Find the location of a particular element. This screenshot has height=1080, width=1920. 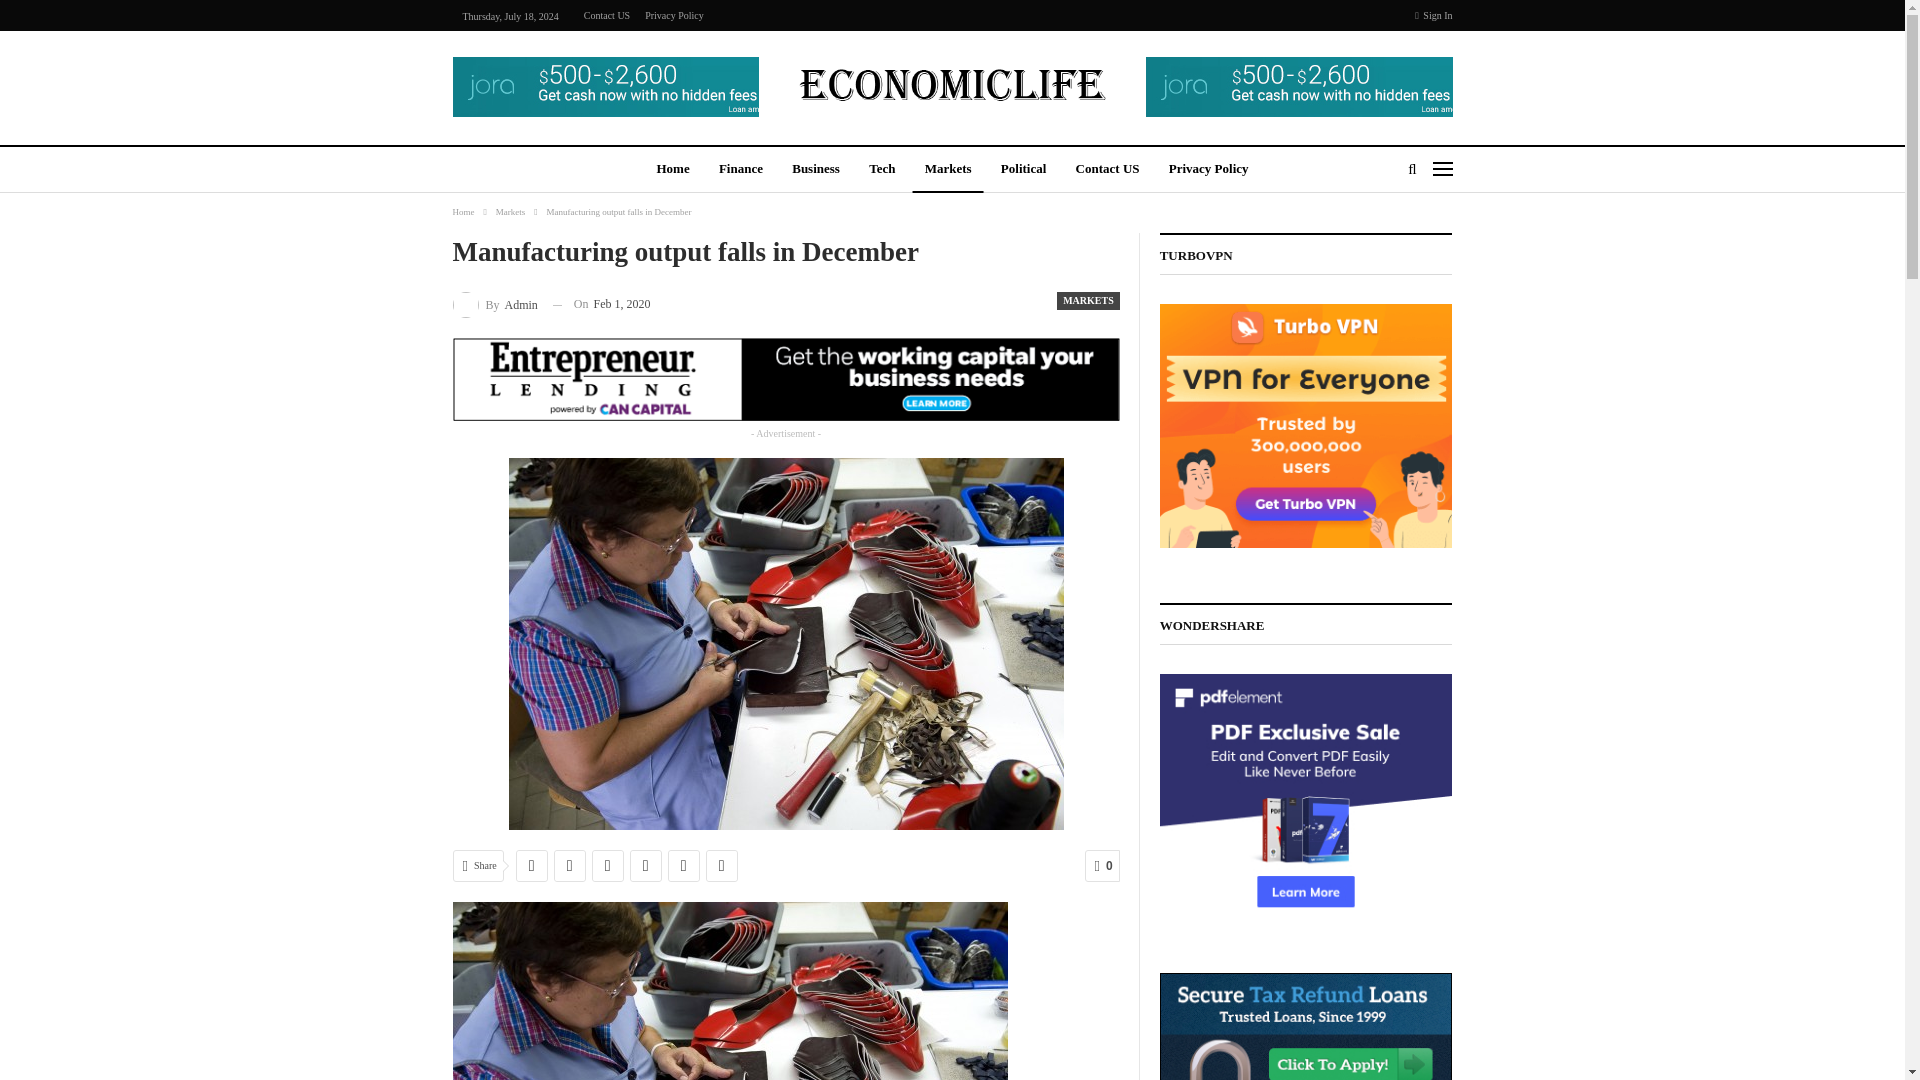

Markets is located at coordinates (948, 170).